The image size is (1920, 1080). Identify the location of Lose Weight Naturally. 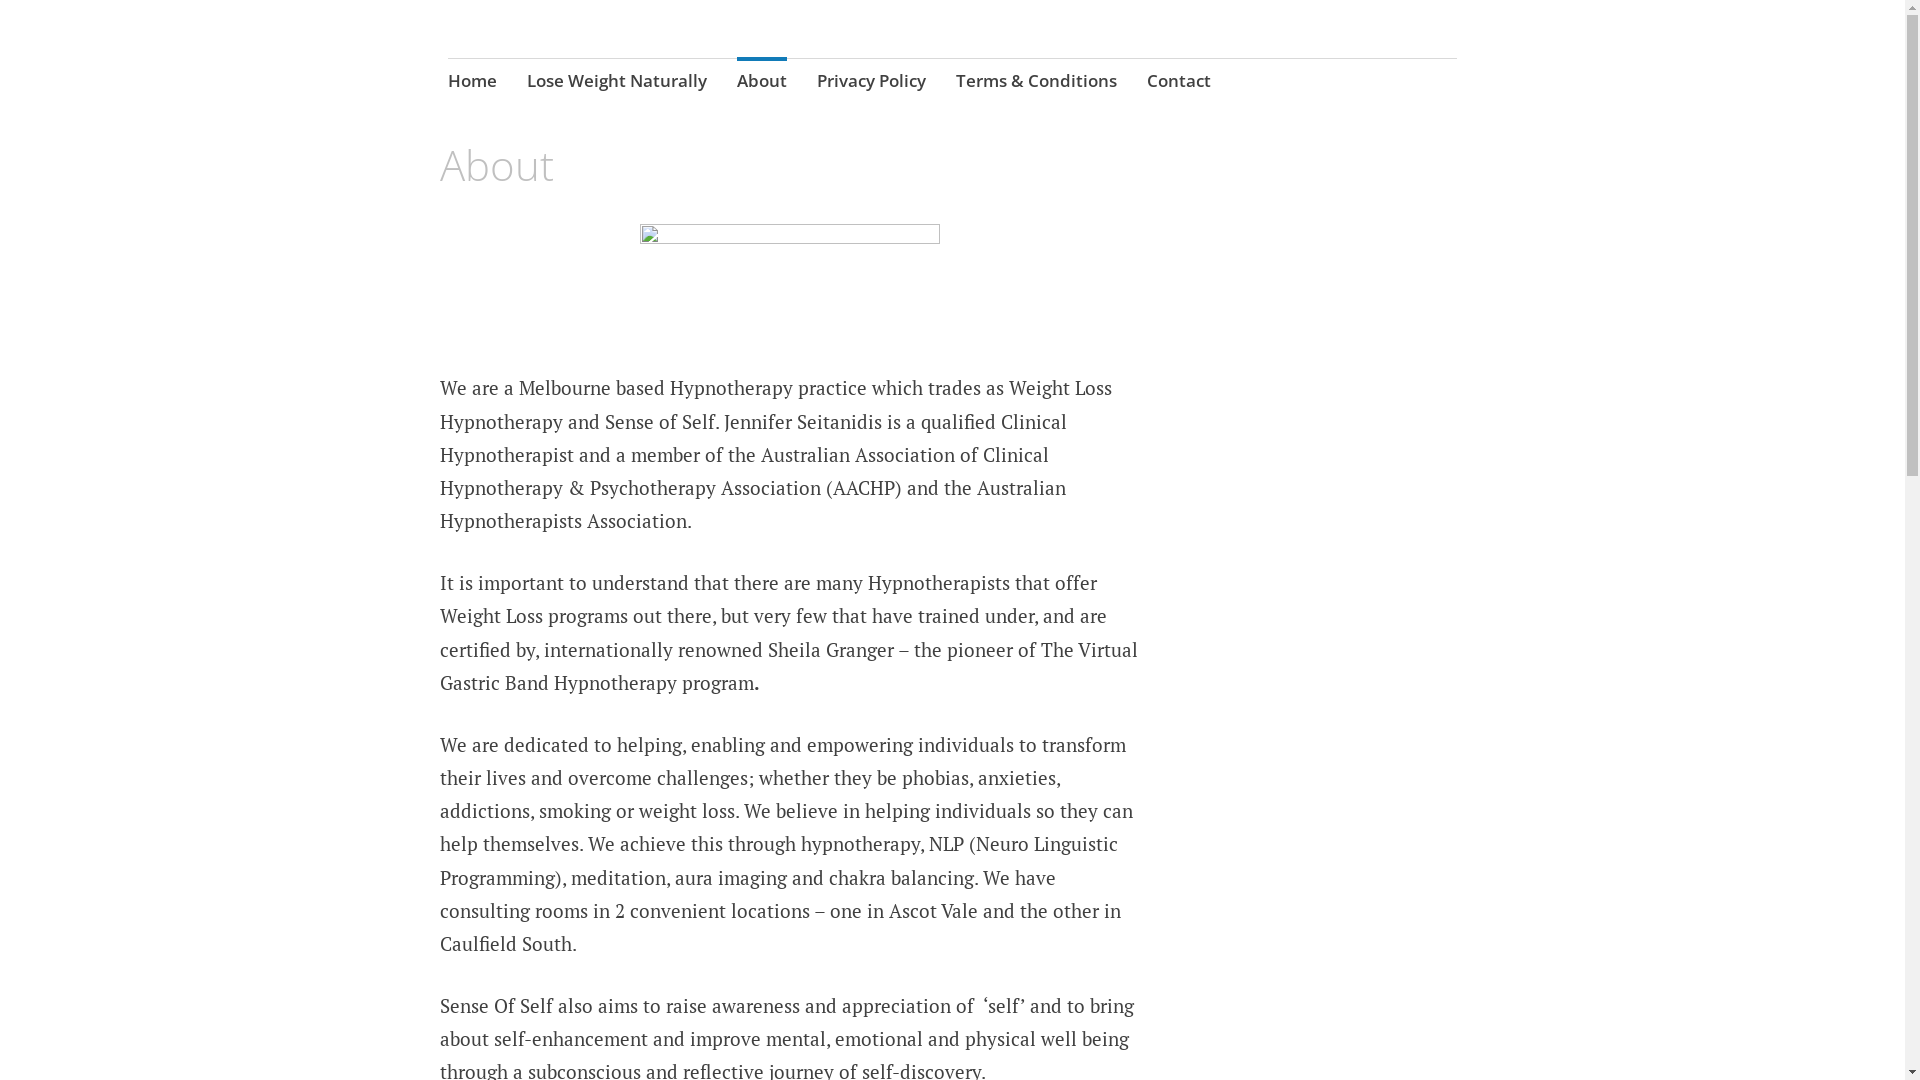
(617, 83).